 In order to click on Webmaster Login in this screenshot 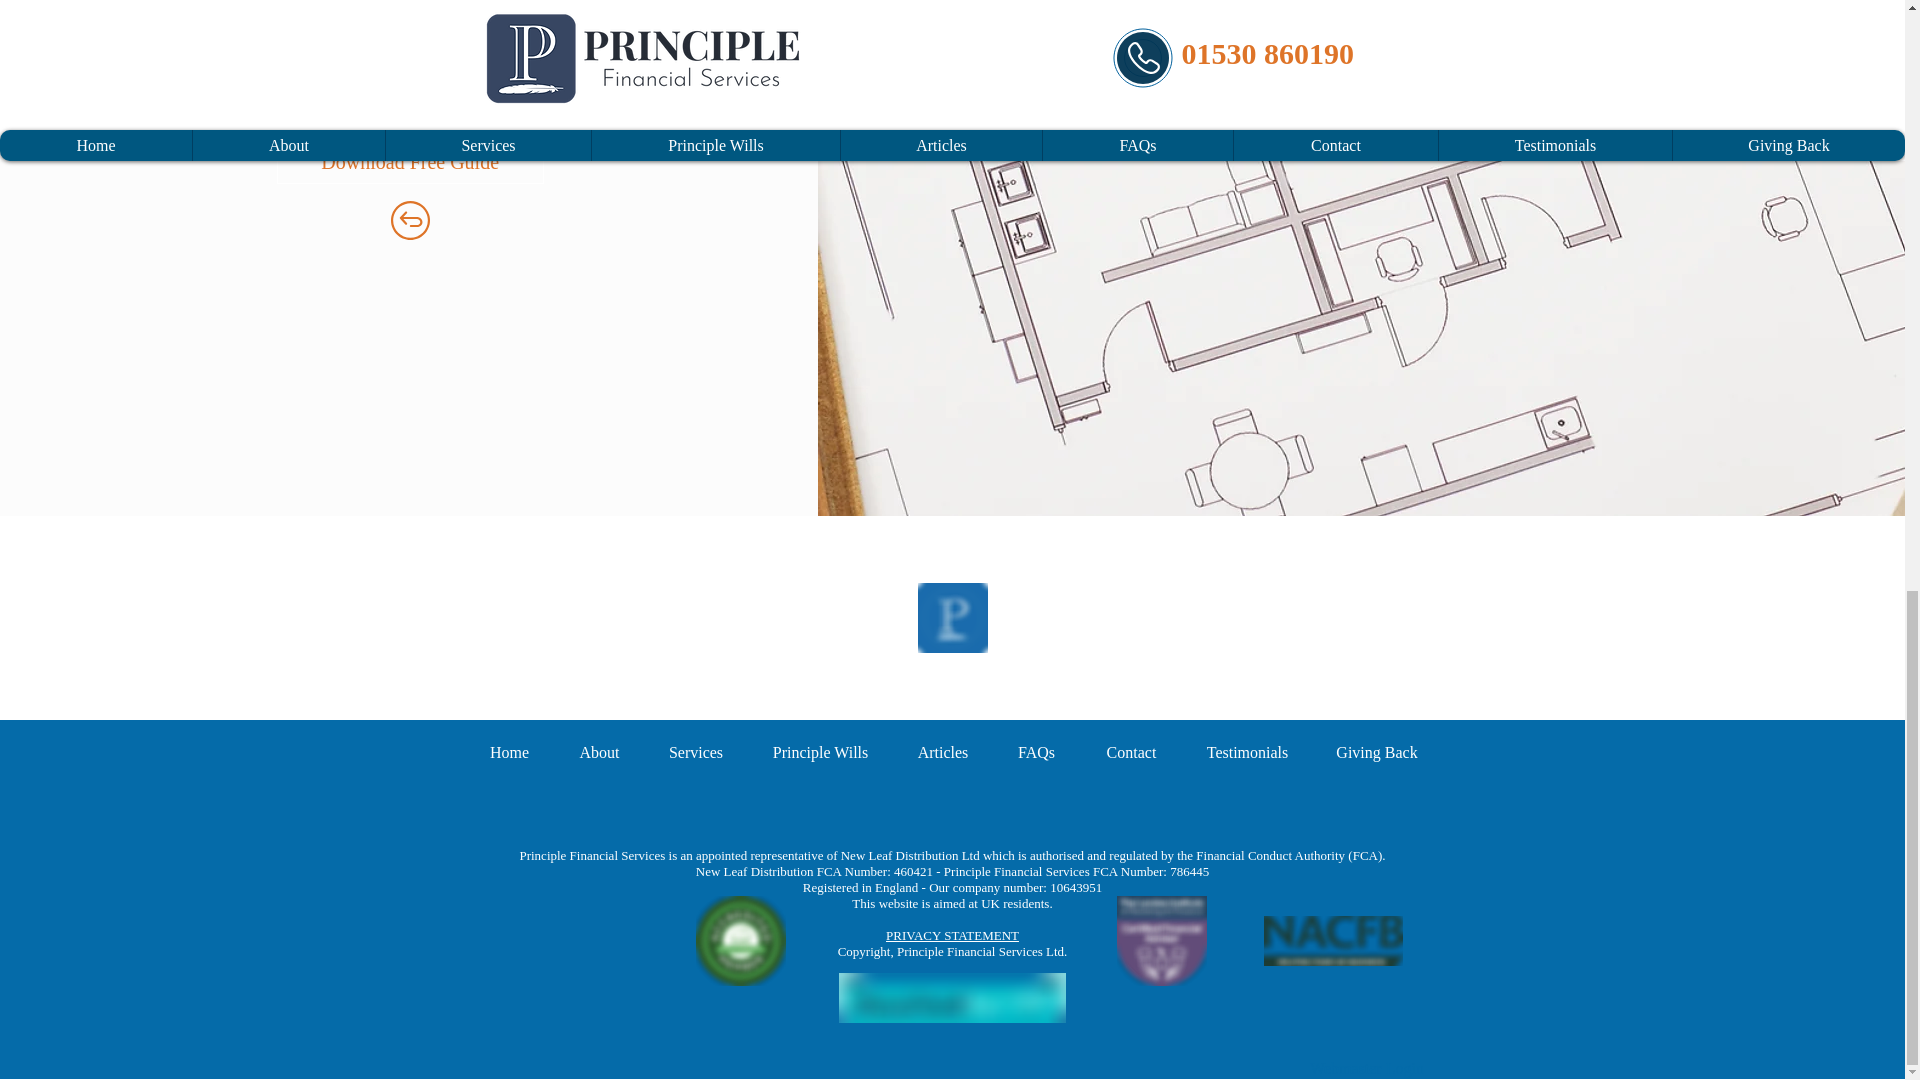, I will do `click(1366, 1068)`.